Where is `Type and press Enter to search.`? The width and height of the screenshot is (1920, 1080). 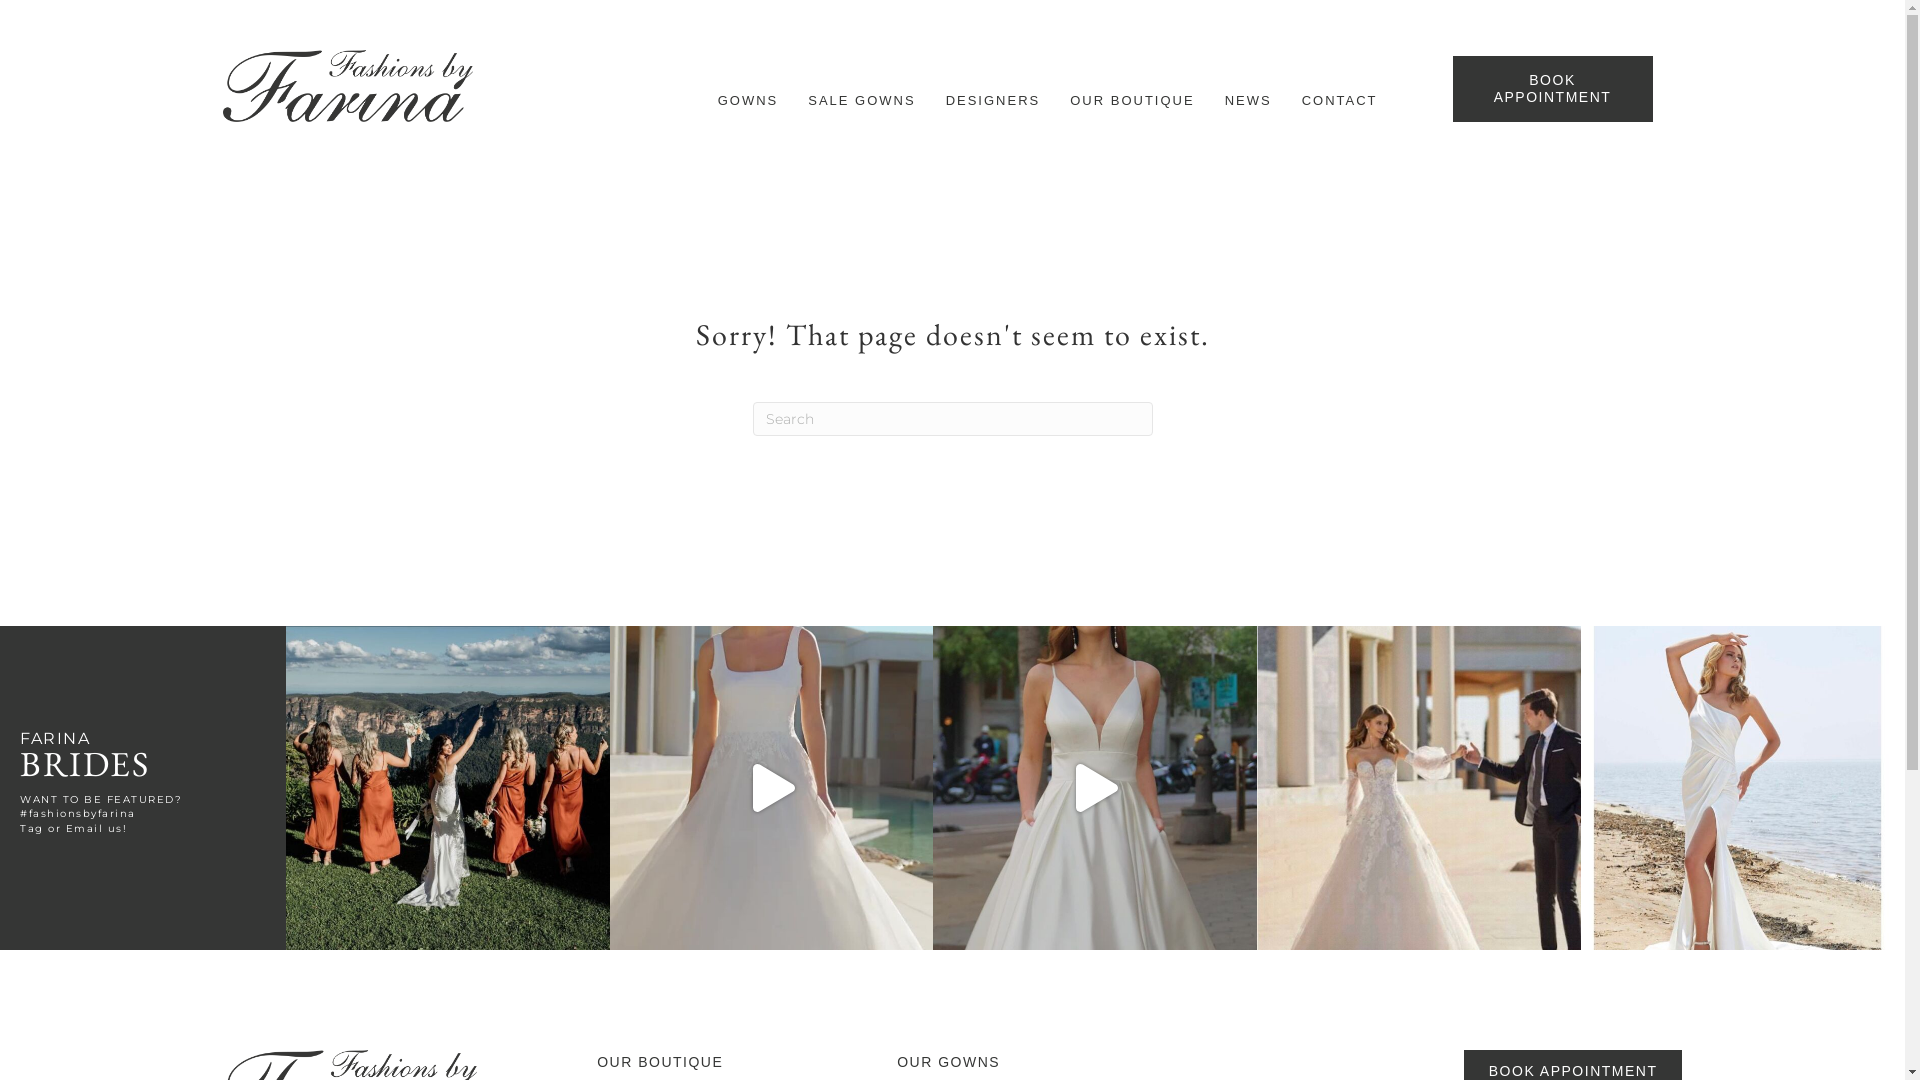 Type and press Enter to search. is located at coordinates (952, 419).